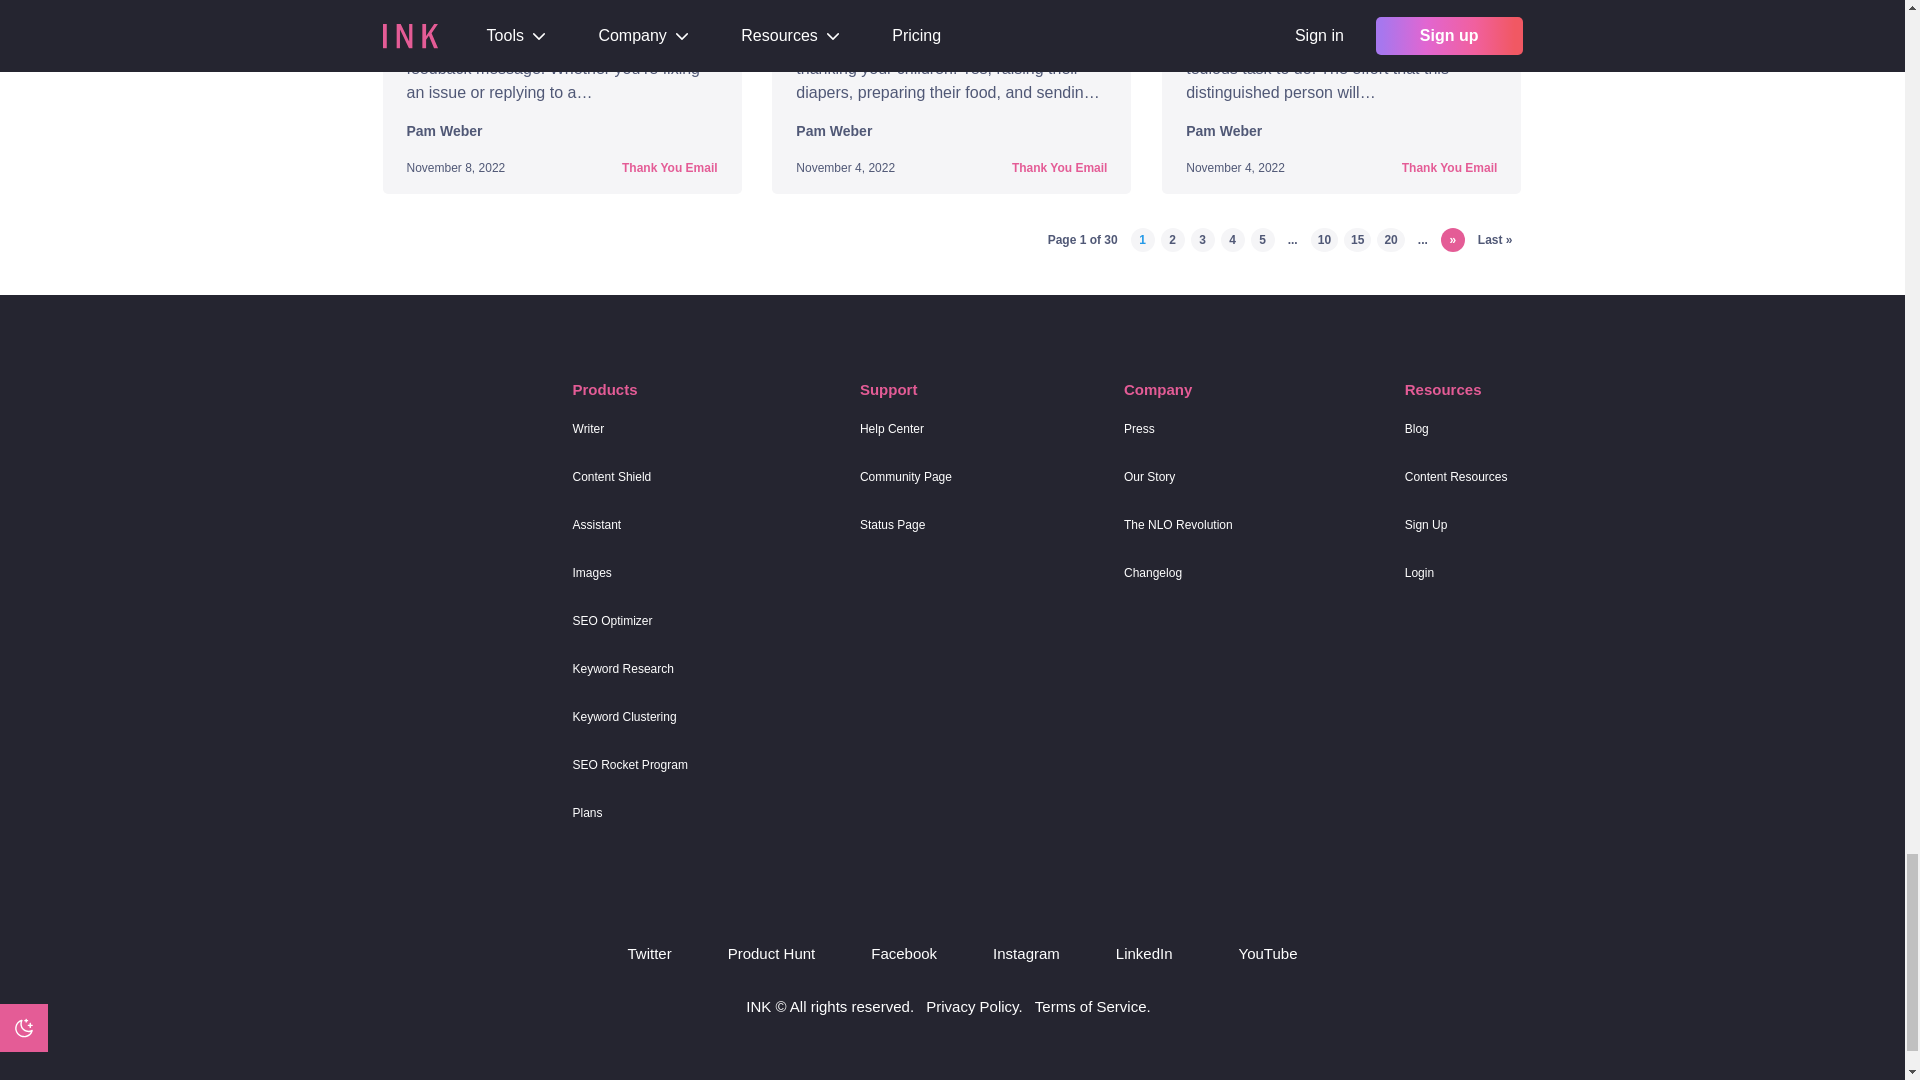  What do you see at coordinates (1232, 239) in the screenshot?
I see `Page 4` at bounding box center [1232, 239].